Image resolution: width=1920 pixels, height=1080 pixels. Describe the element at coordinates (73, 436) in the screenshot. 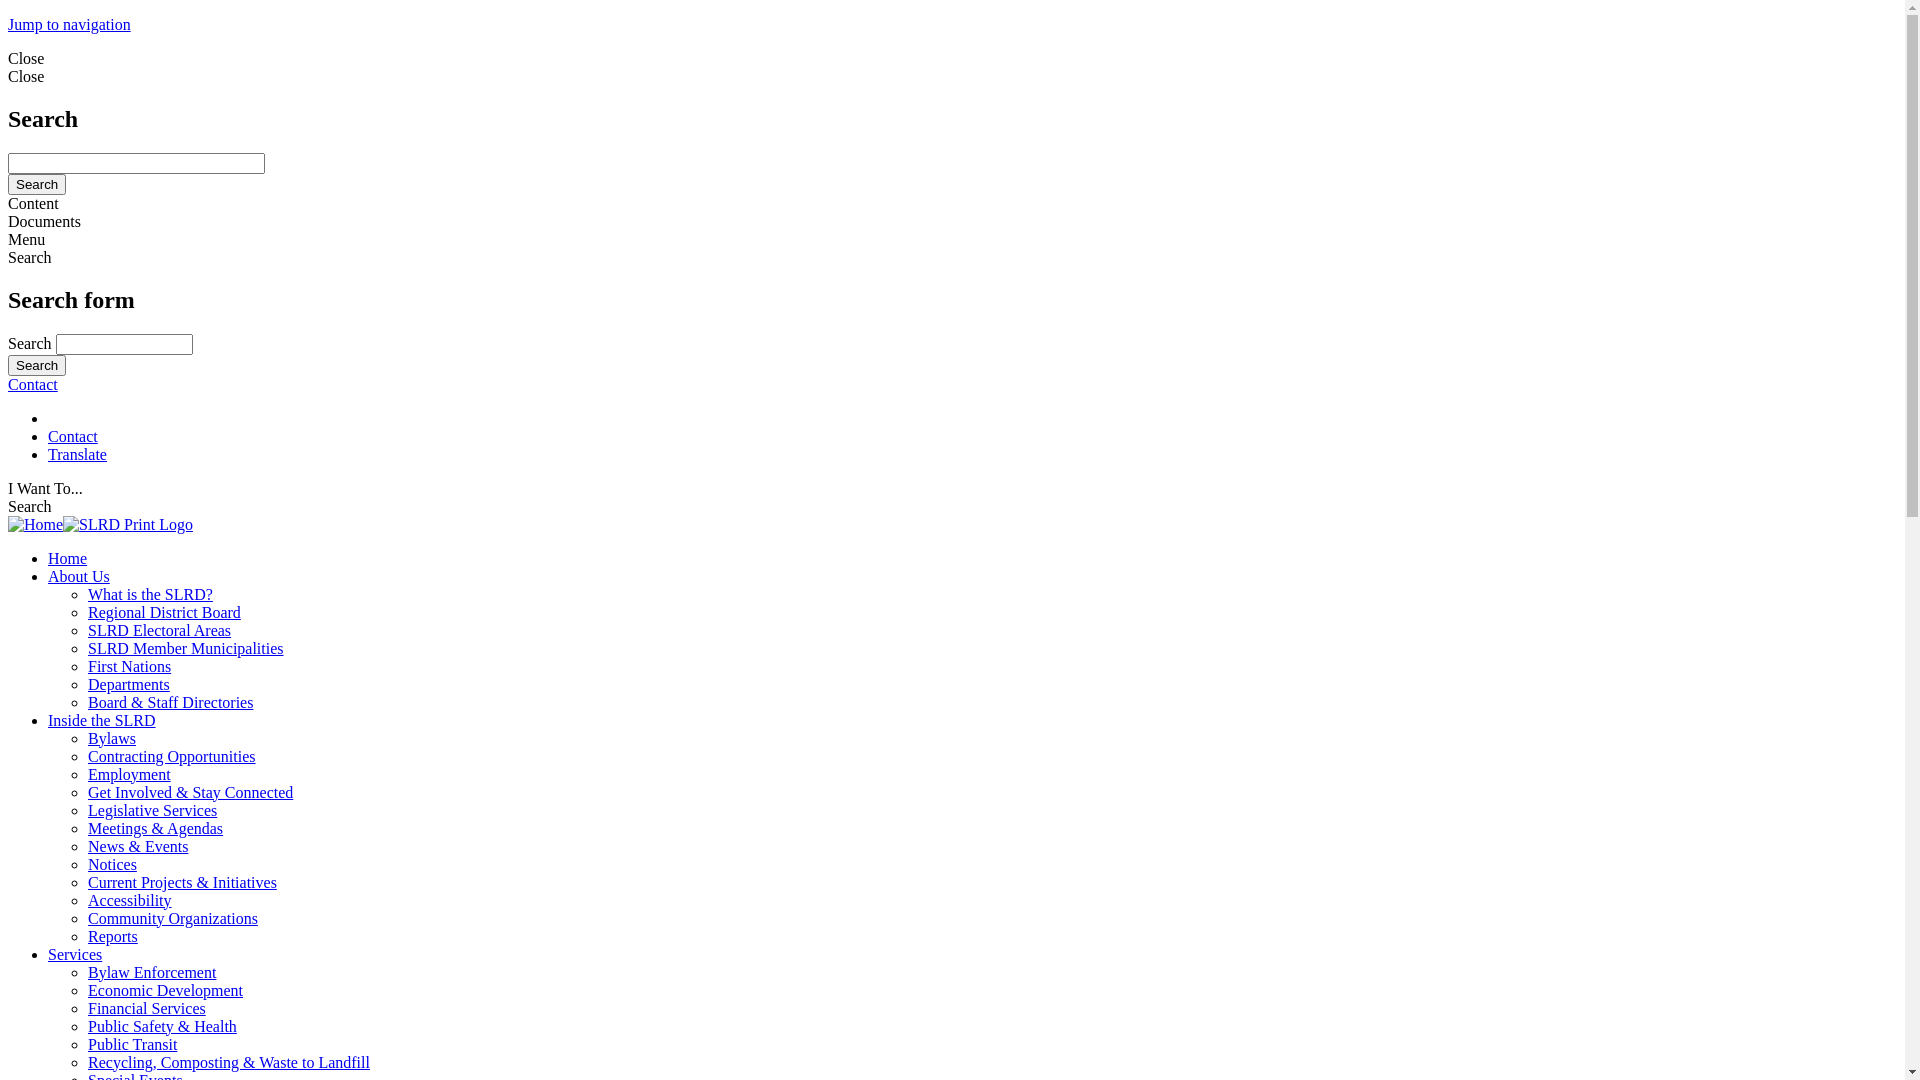

I see `Contact` at that location.